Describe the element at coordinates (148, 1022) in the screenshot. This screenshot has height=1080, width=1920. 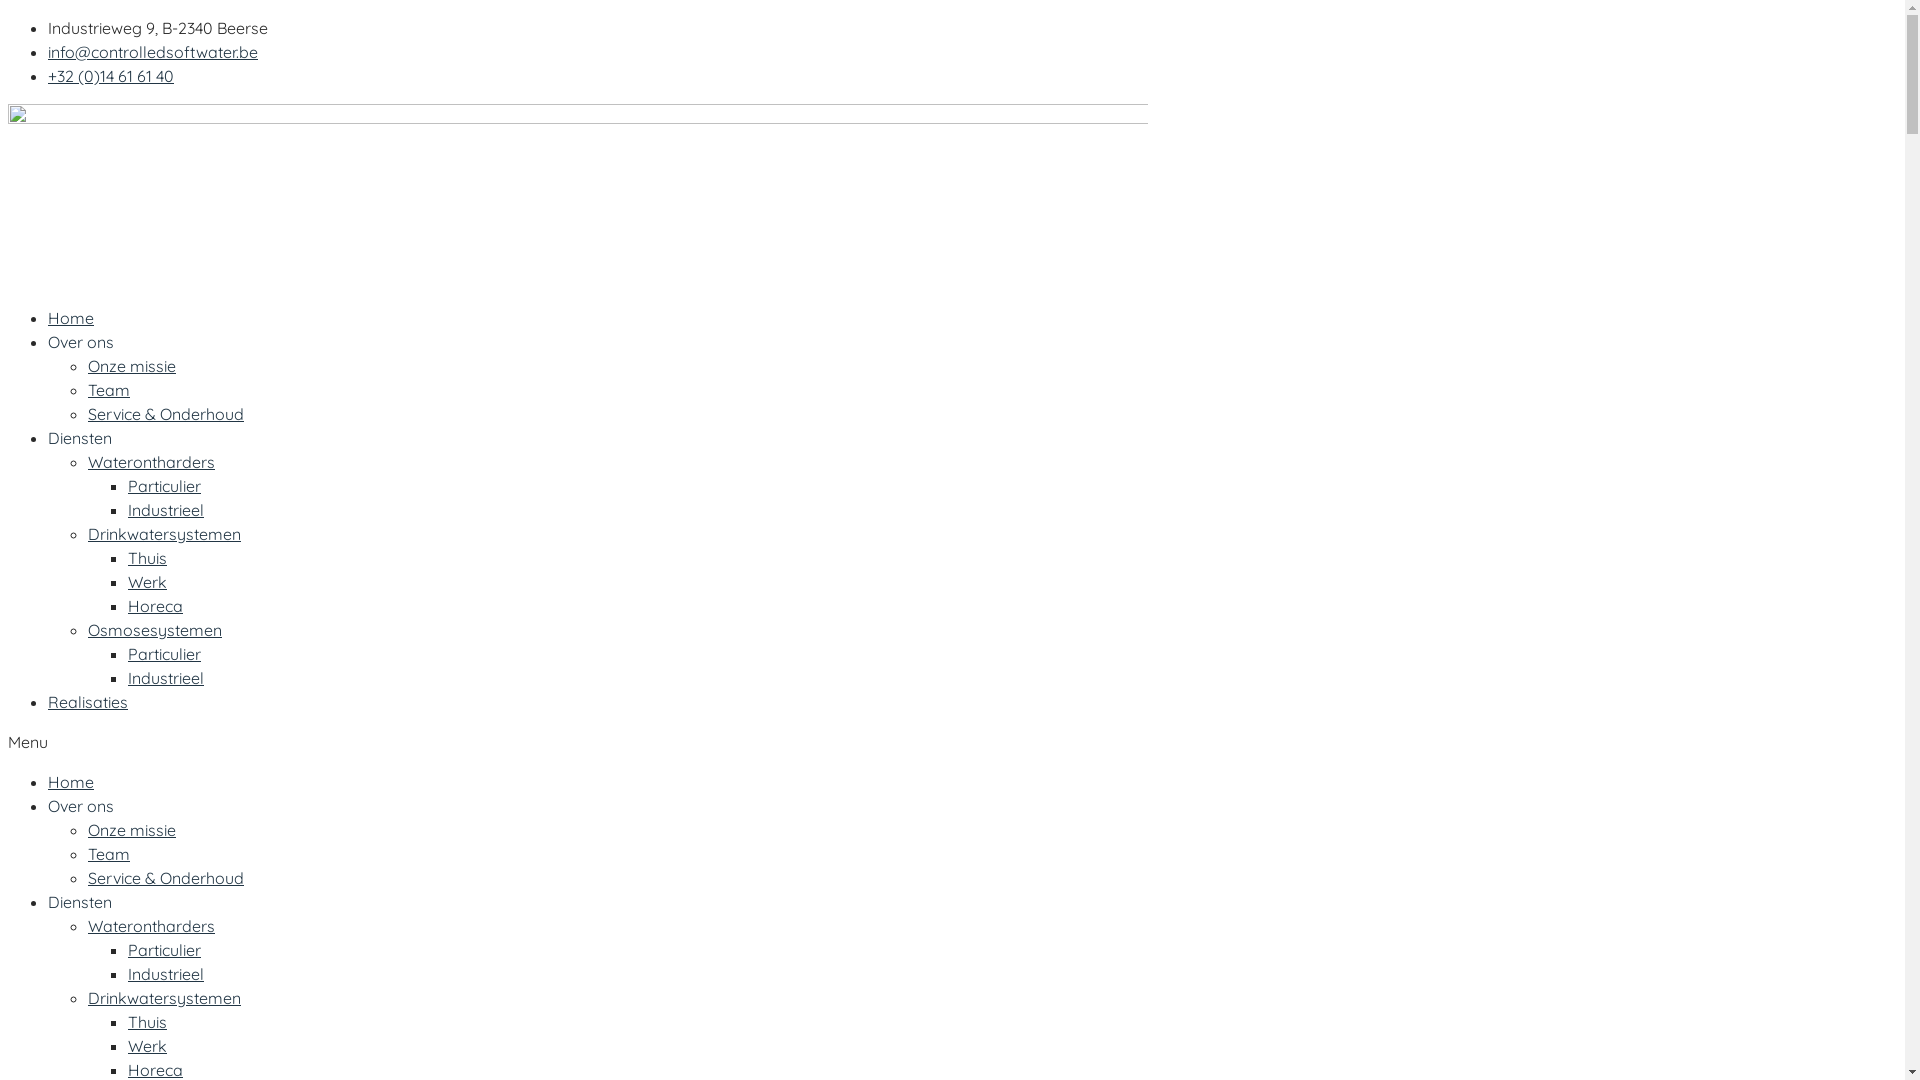
I see `Thuis` at that location.